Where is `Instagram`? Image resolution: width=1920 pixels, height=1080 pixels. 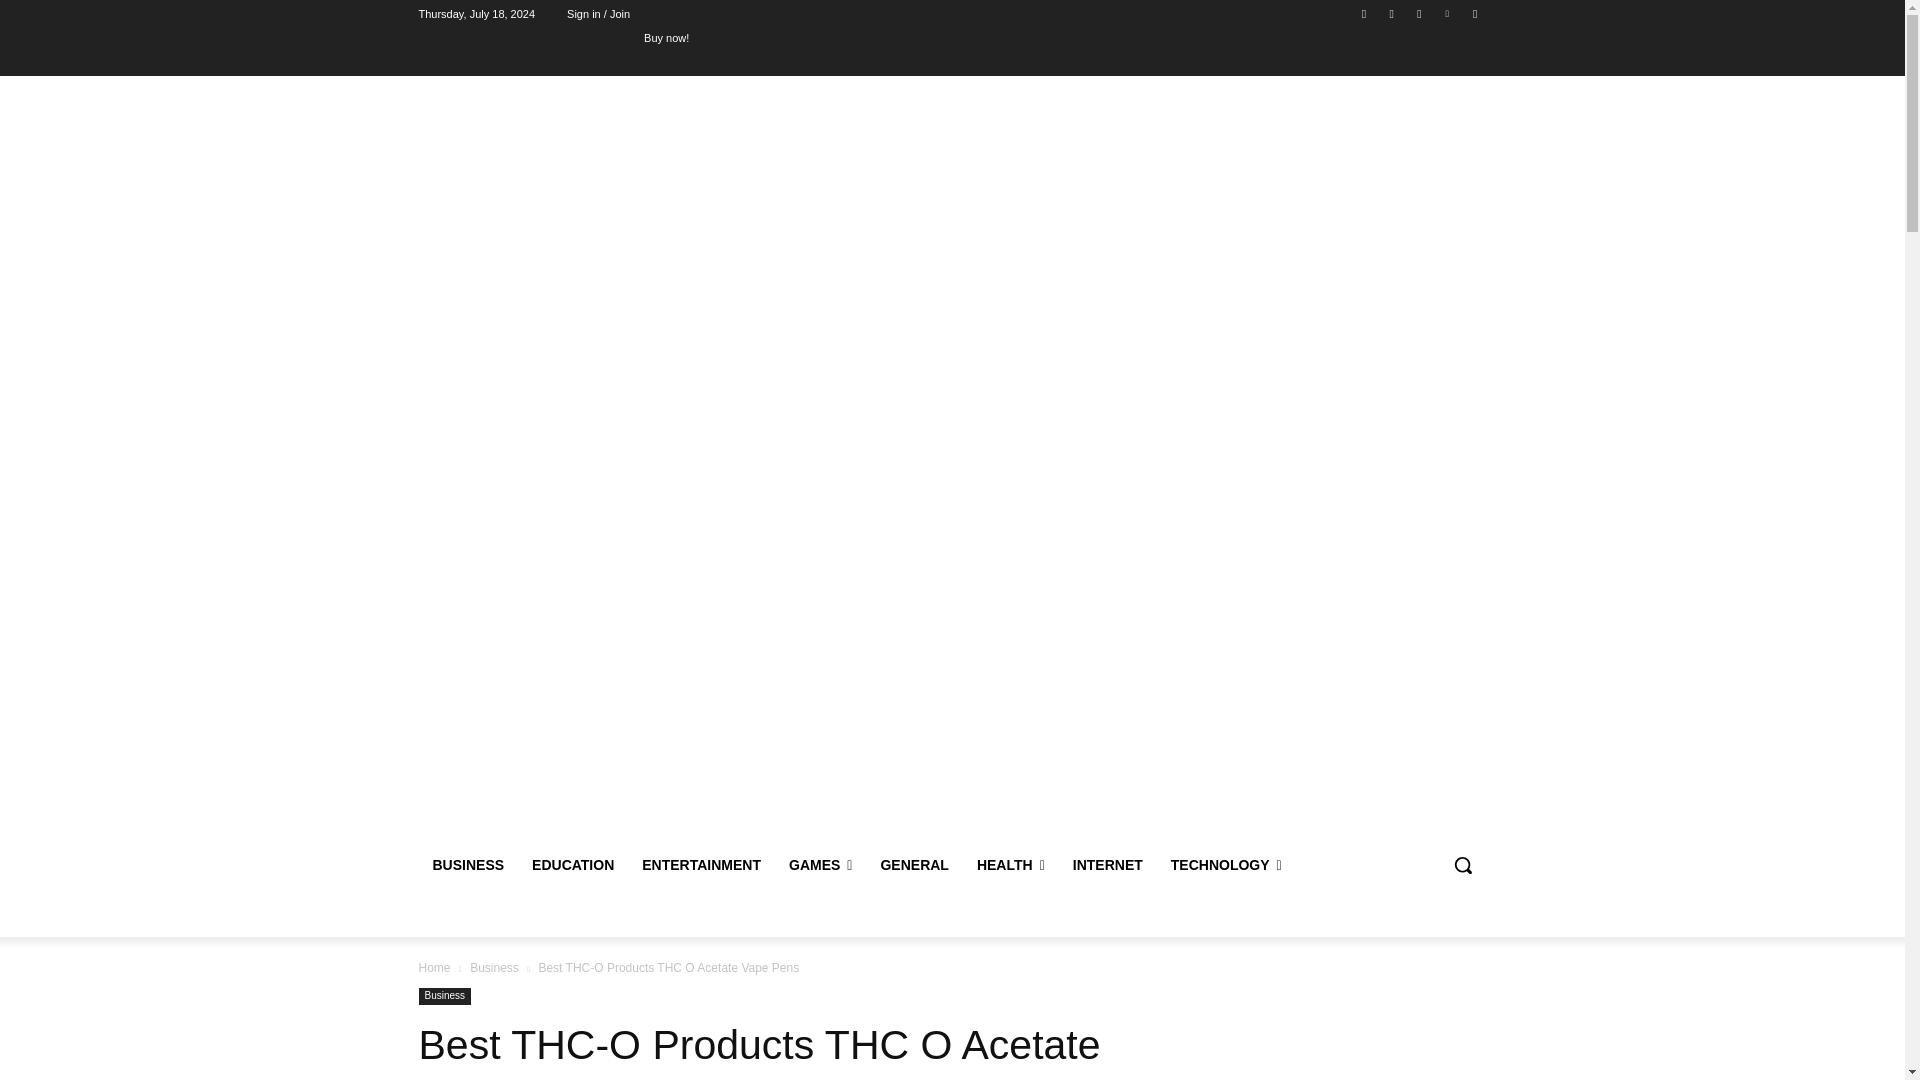 Instagram is located at coordinates (1392, 13).